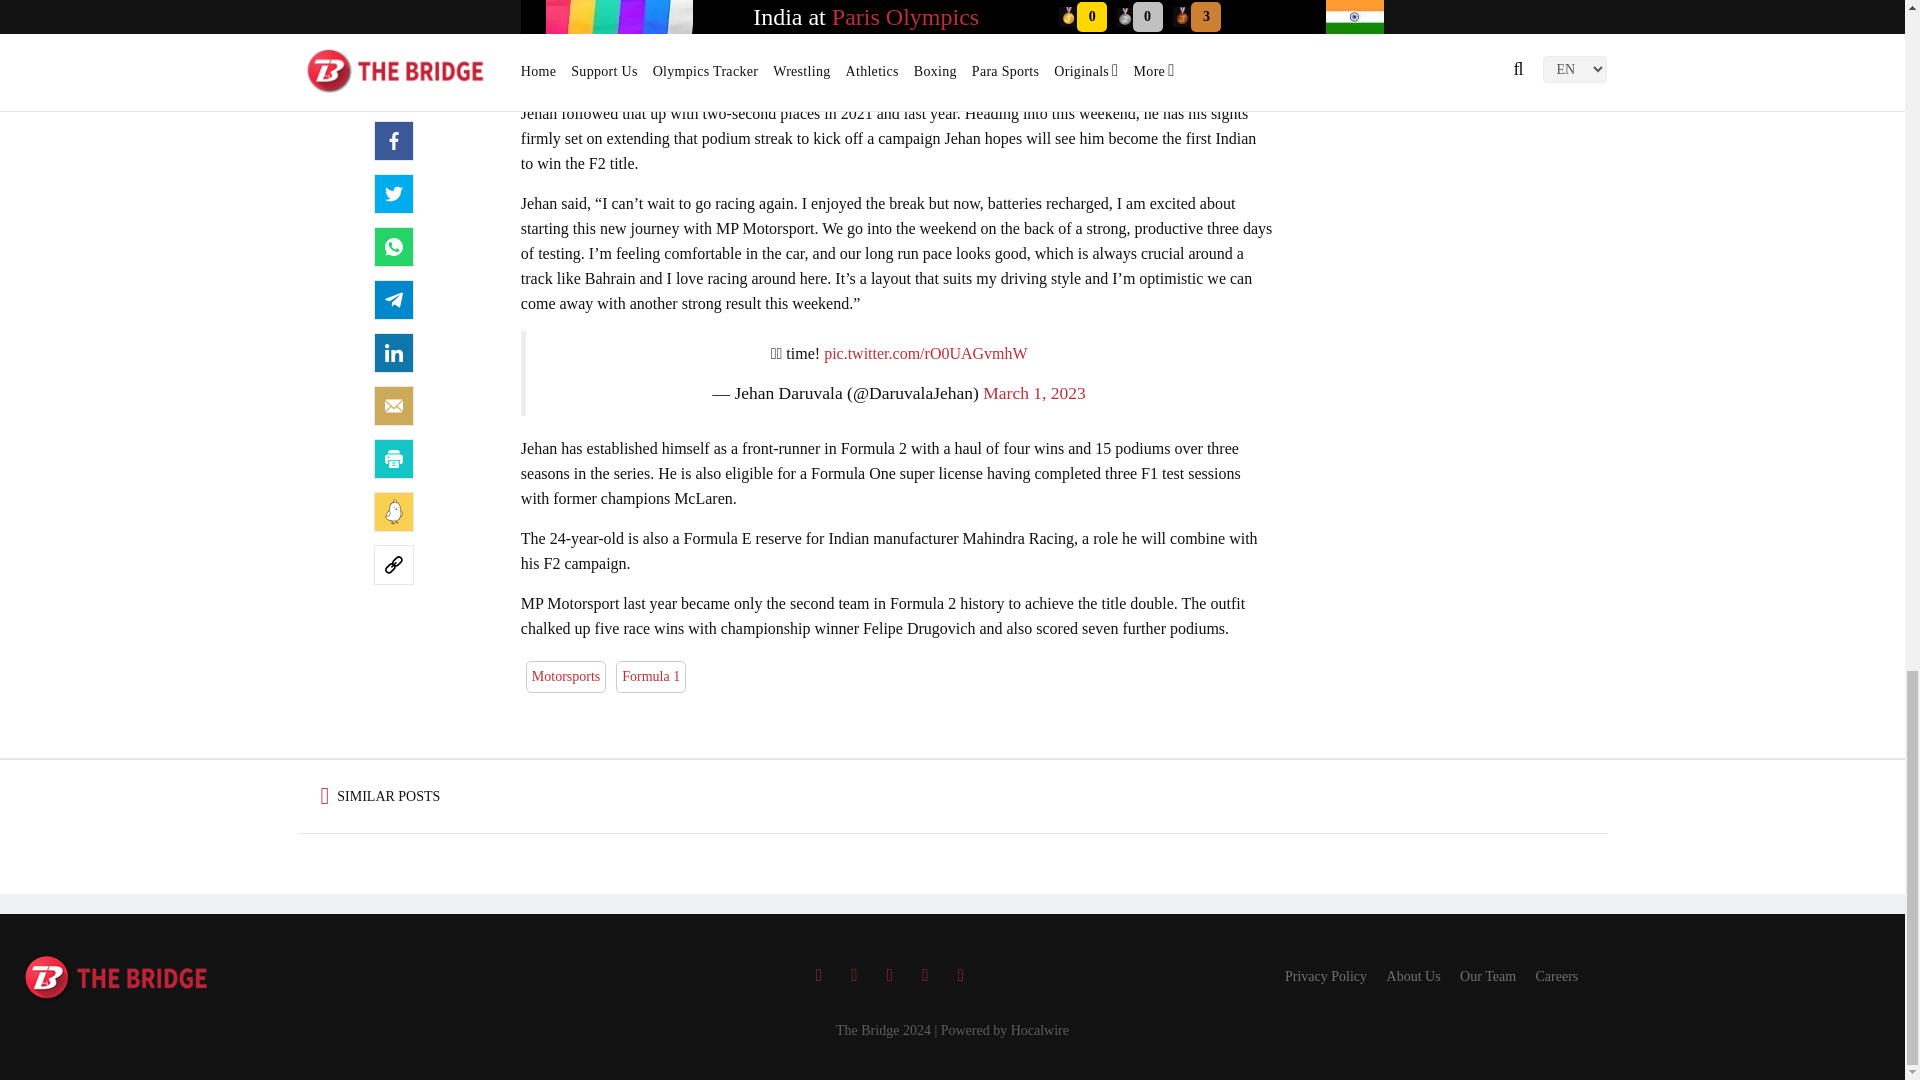 This screenshot has height=1080, width=1920. I want to click on LinkedIn, so click(394, 352).